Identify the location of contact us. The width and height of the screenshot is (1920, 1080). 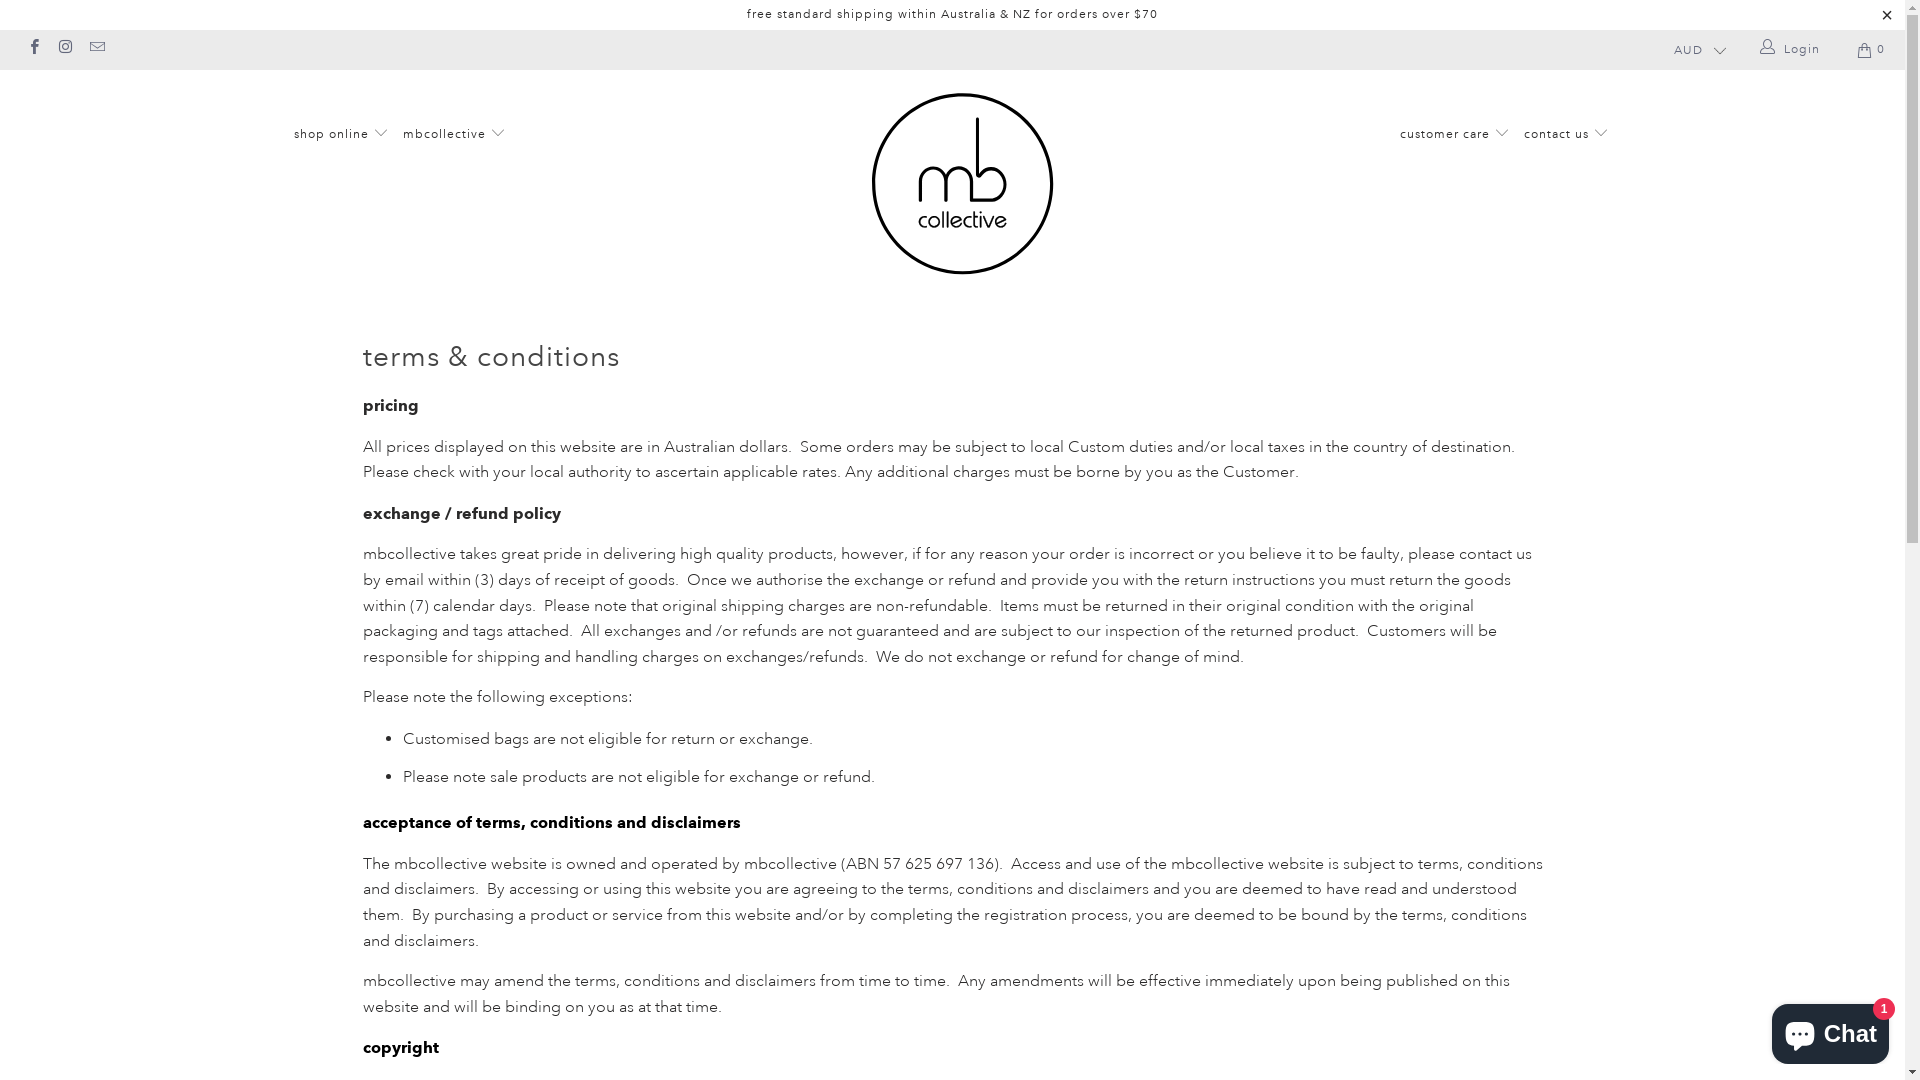
(1566, 136).